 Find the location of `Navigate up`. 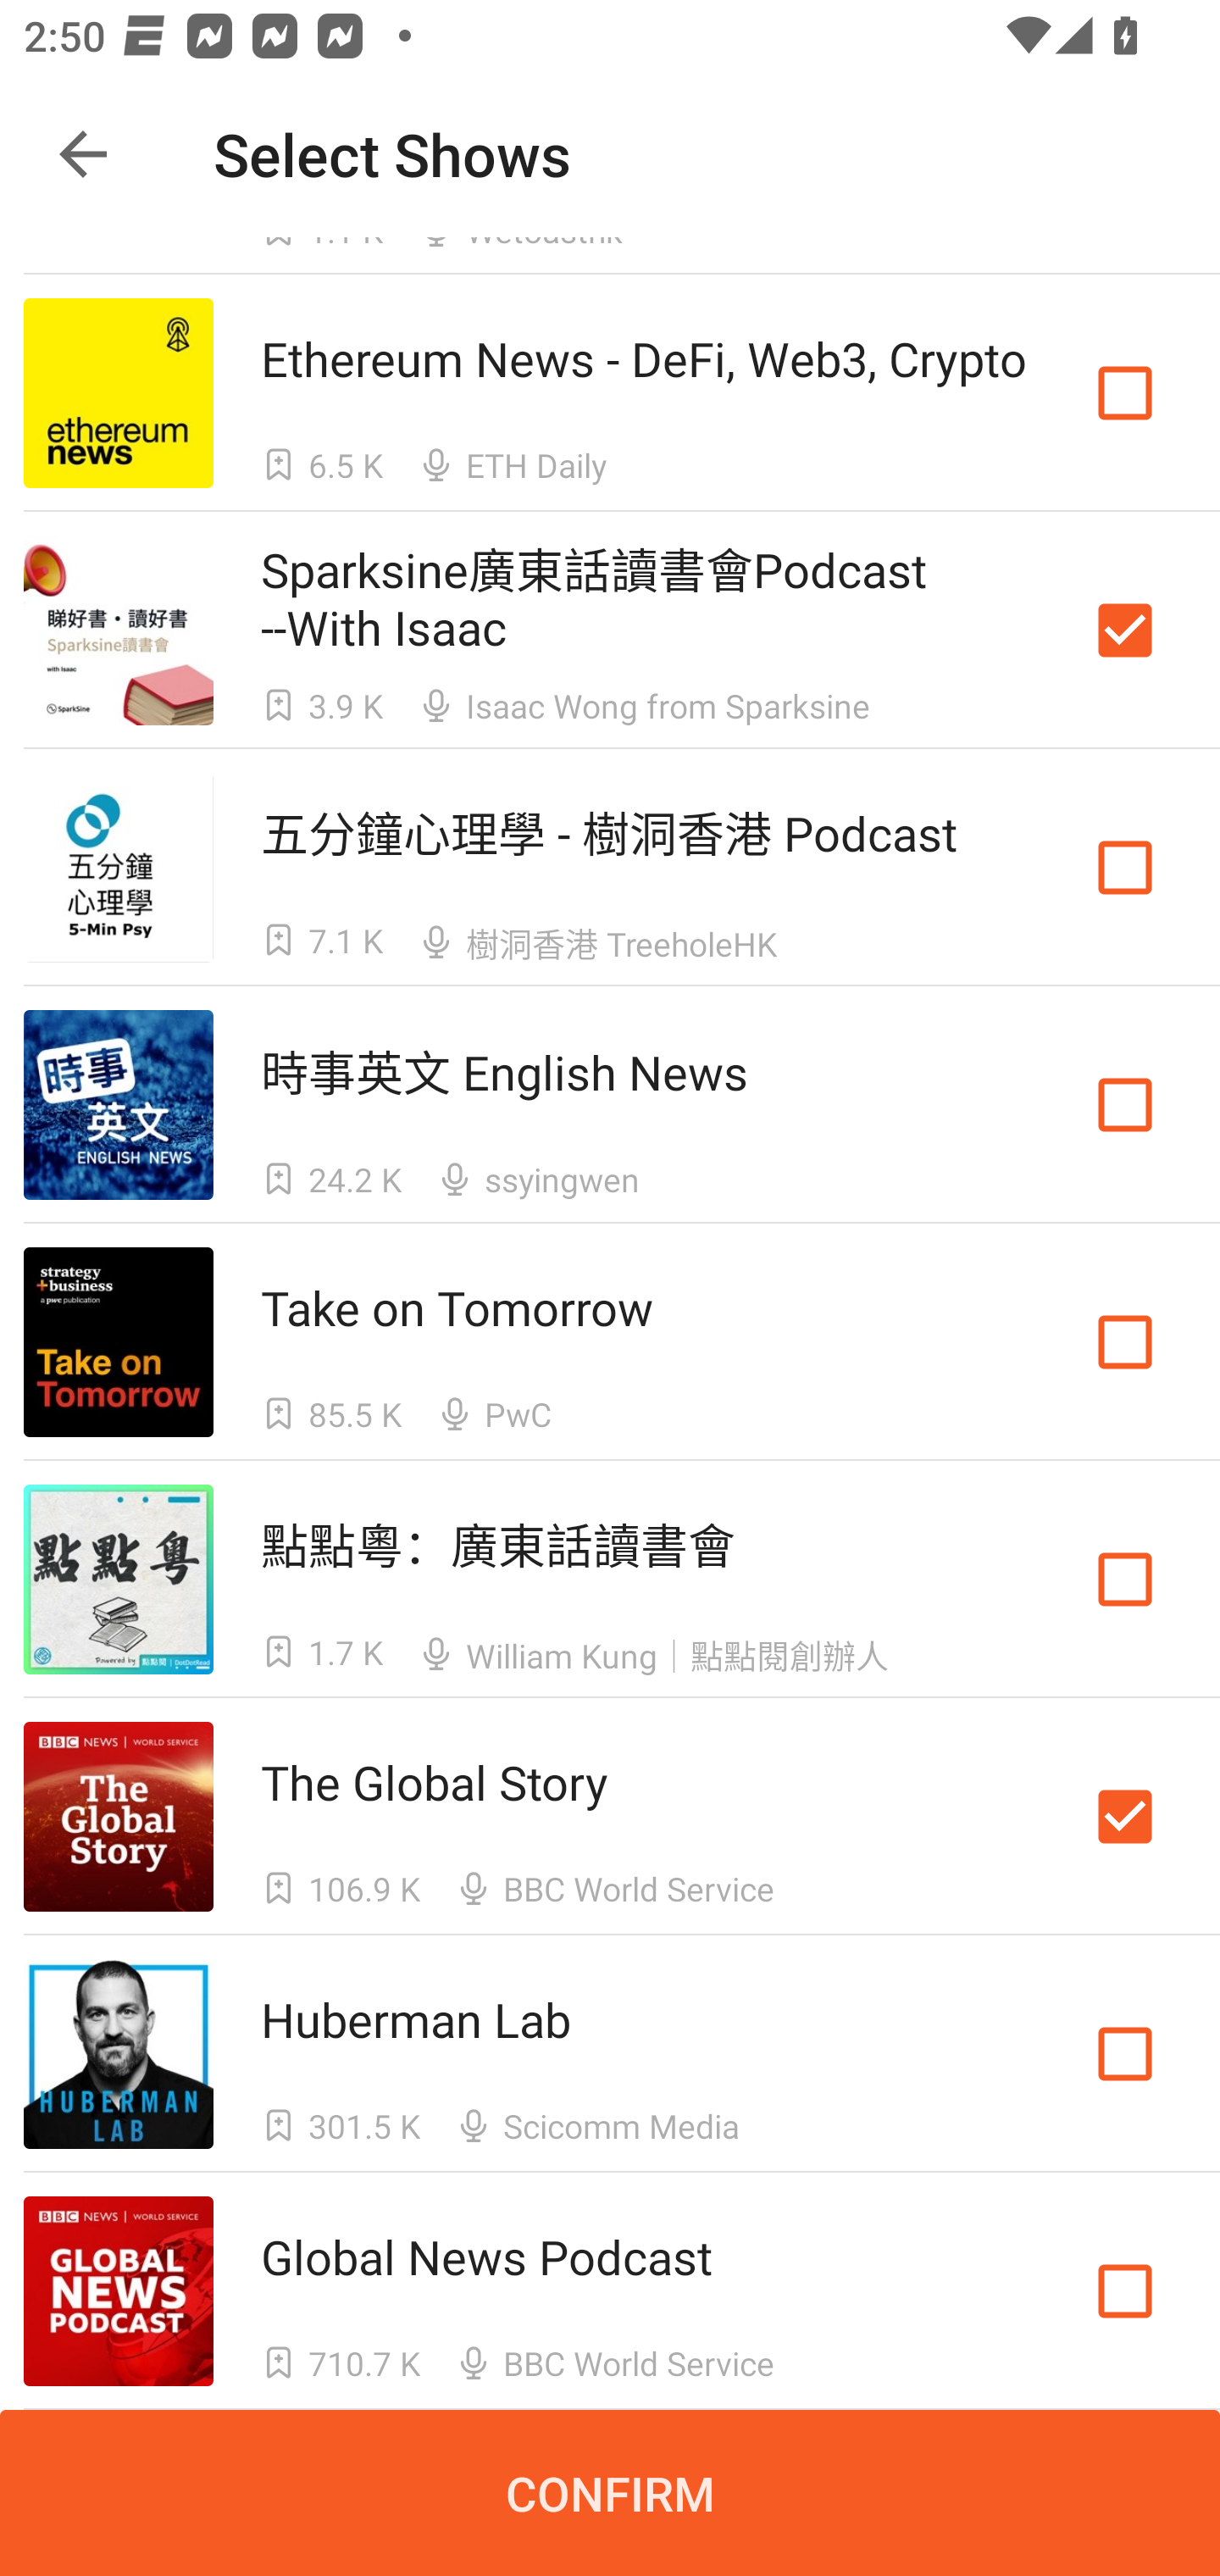

Navigate up is located at coordinates (83, 154).